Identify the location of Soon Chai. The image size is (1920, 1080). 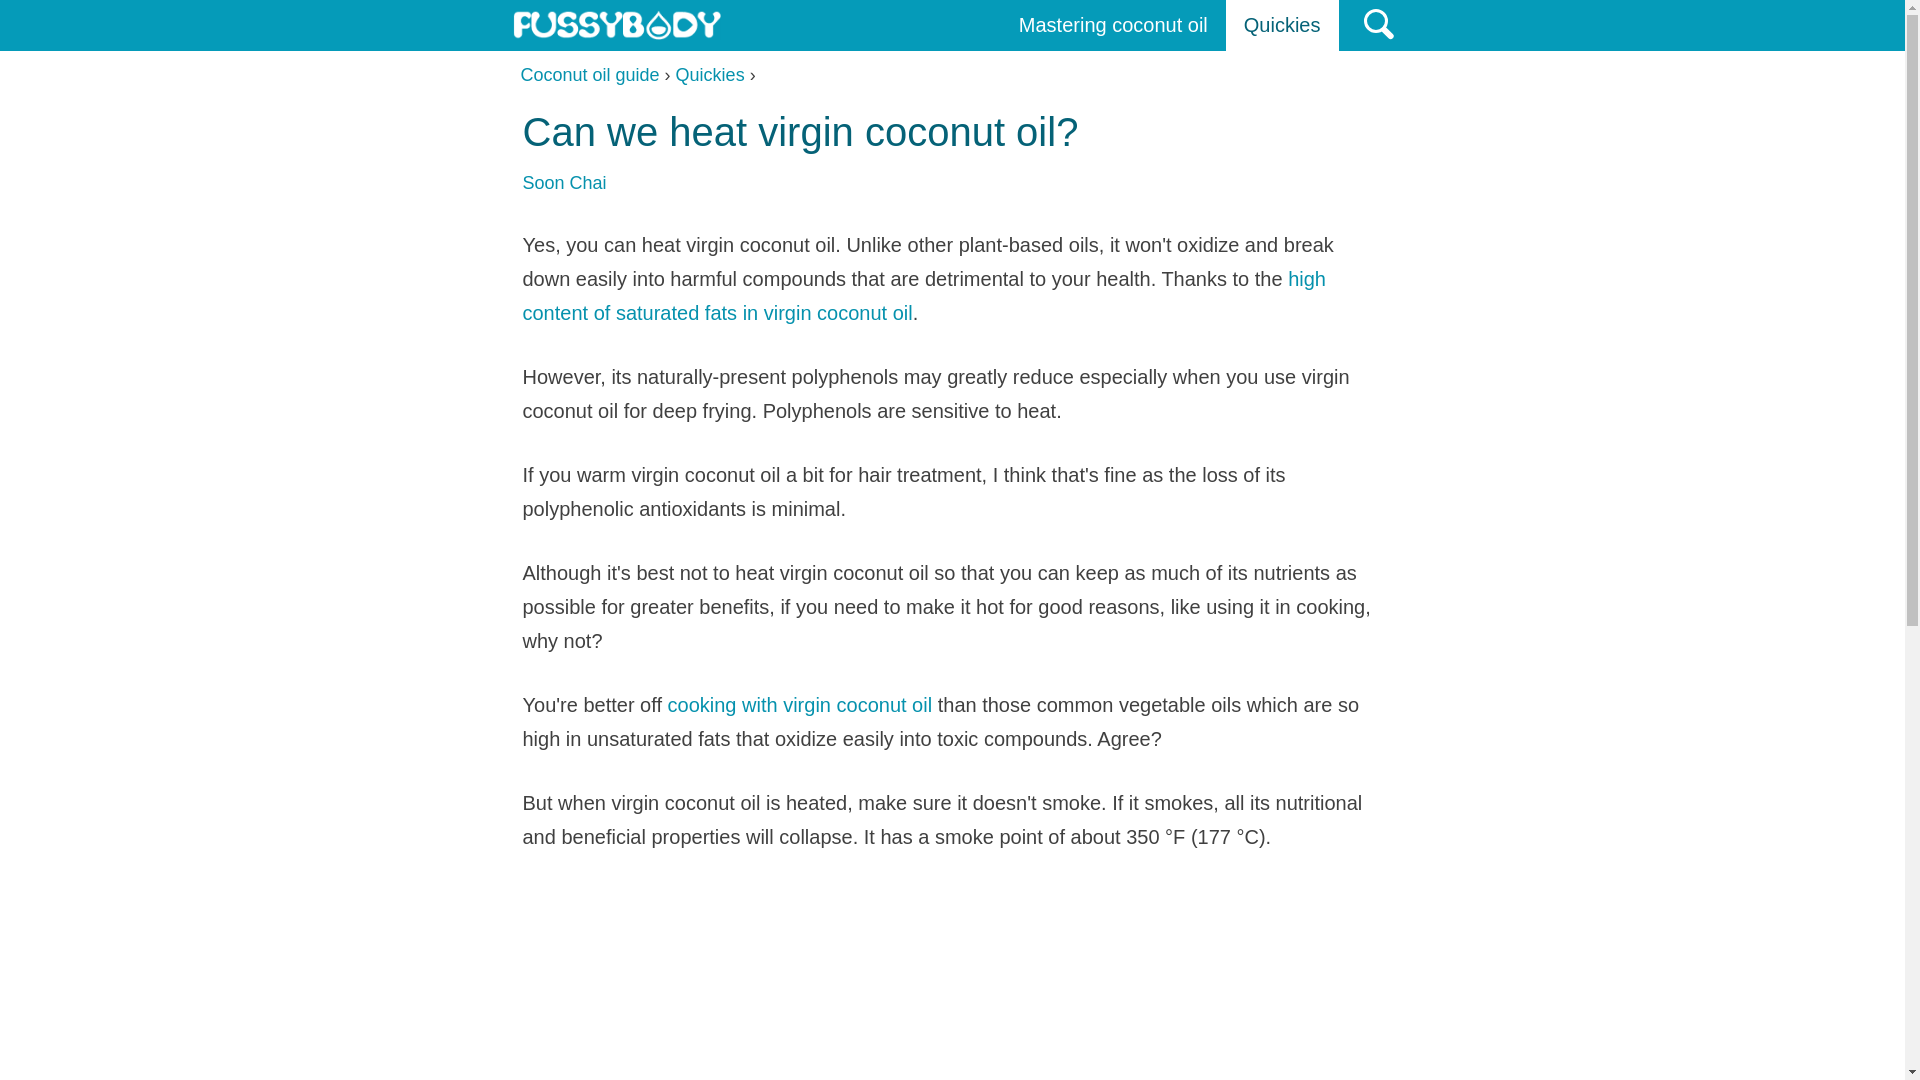
(564, 182).